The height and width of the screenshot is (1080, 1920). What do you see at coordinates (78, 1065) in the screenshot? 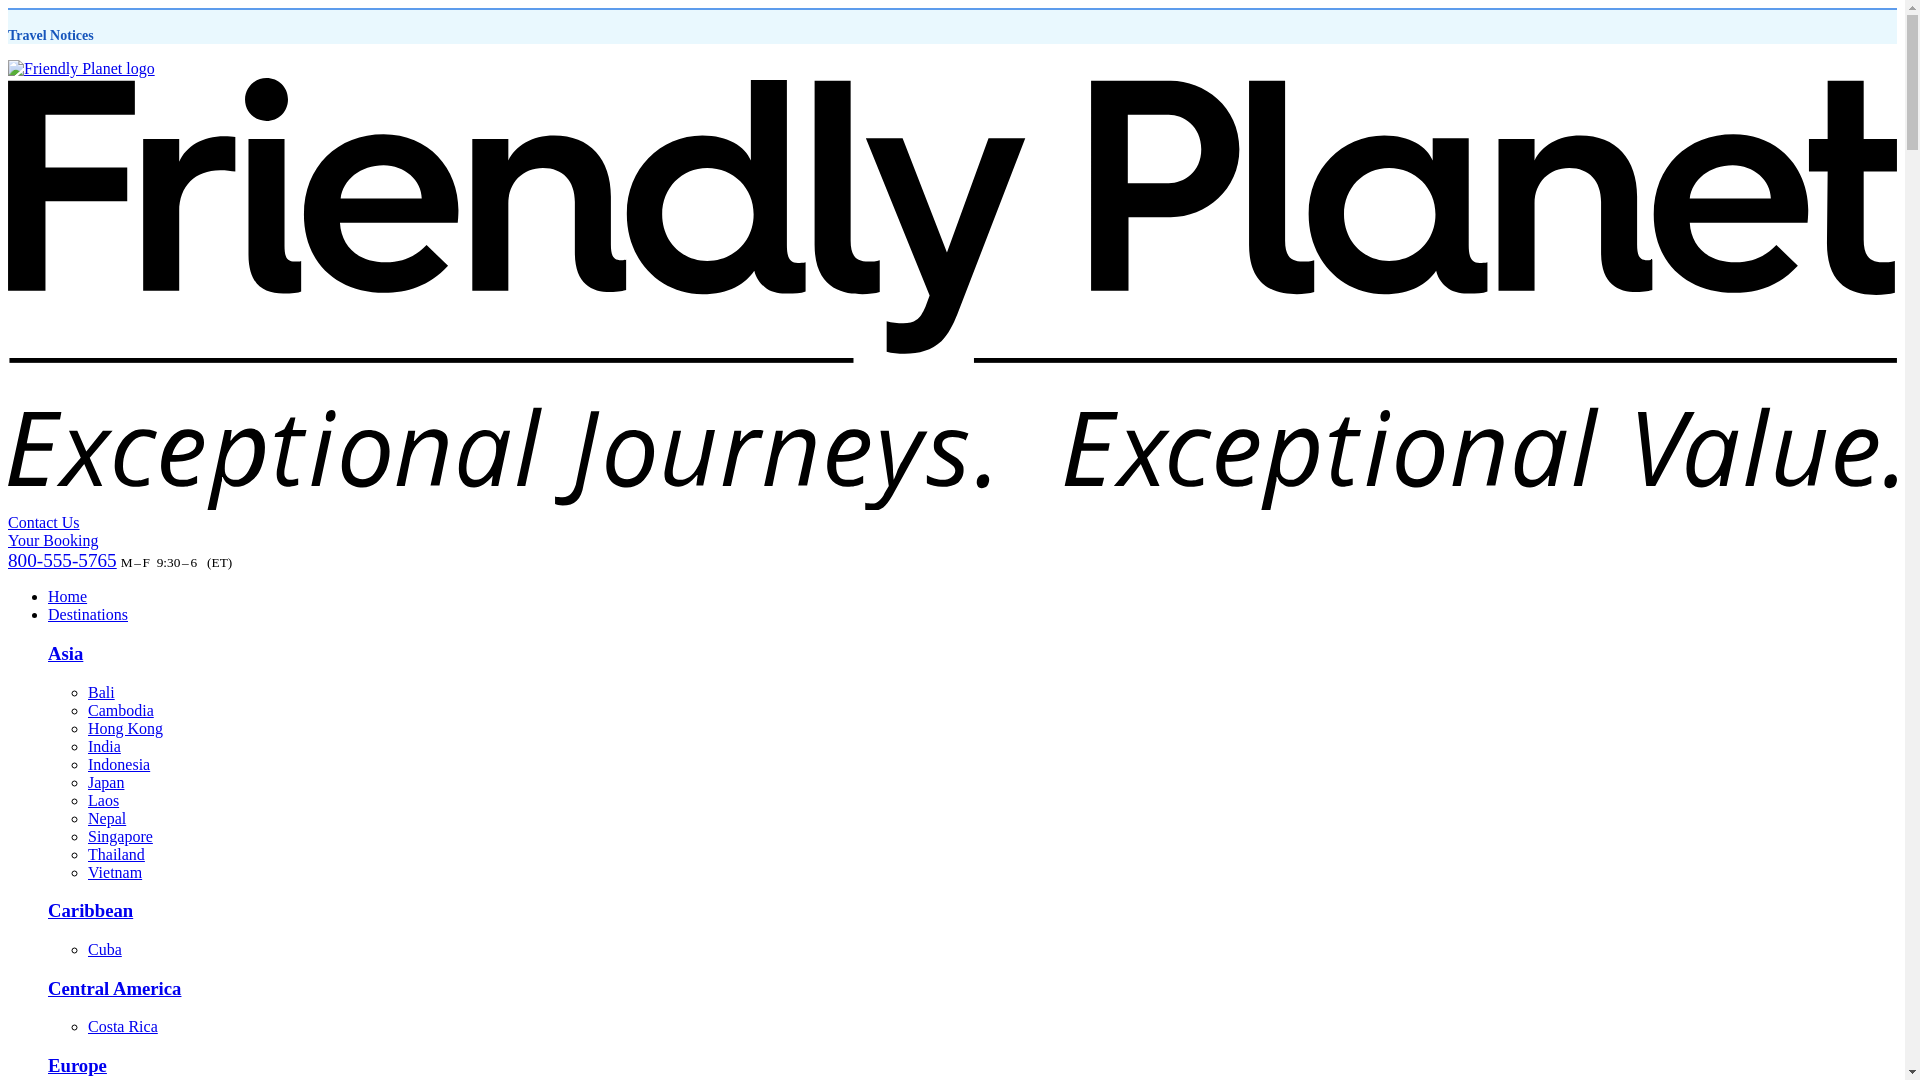
I see `Europe` at bounding box center [78, 1065].